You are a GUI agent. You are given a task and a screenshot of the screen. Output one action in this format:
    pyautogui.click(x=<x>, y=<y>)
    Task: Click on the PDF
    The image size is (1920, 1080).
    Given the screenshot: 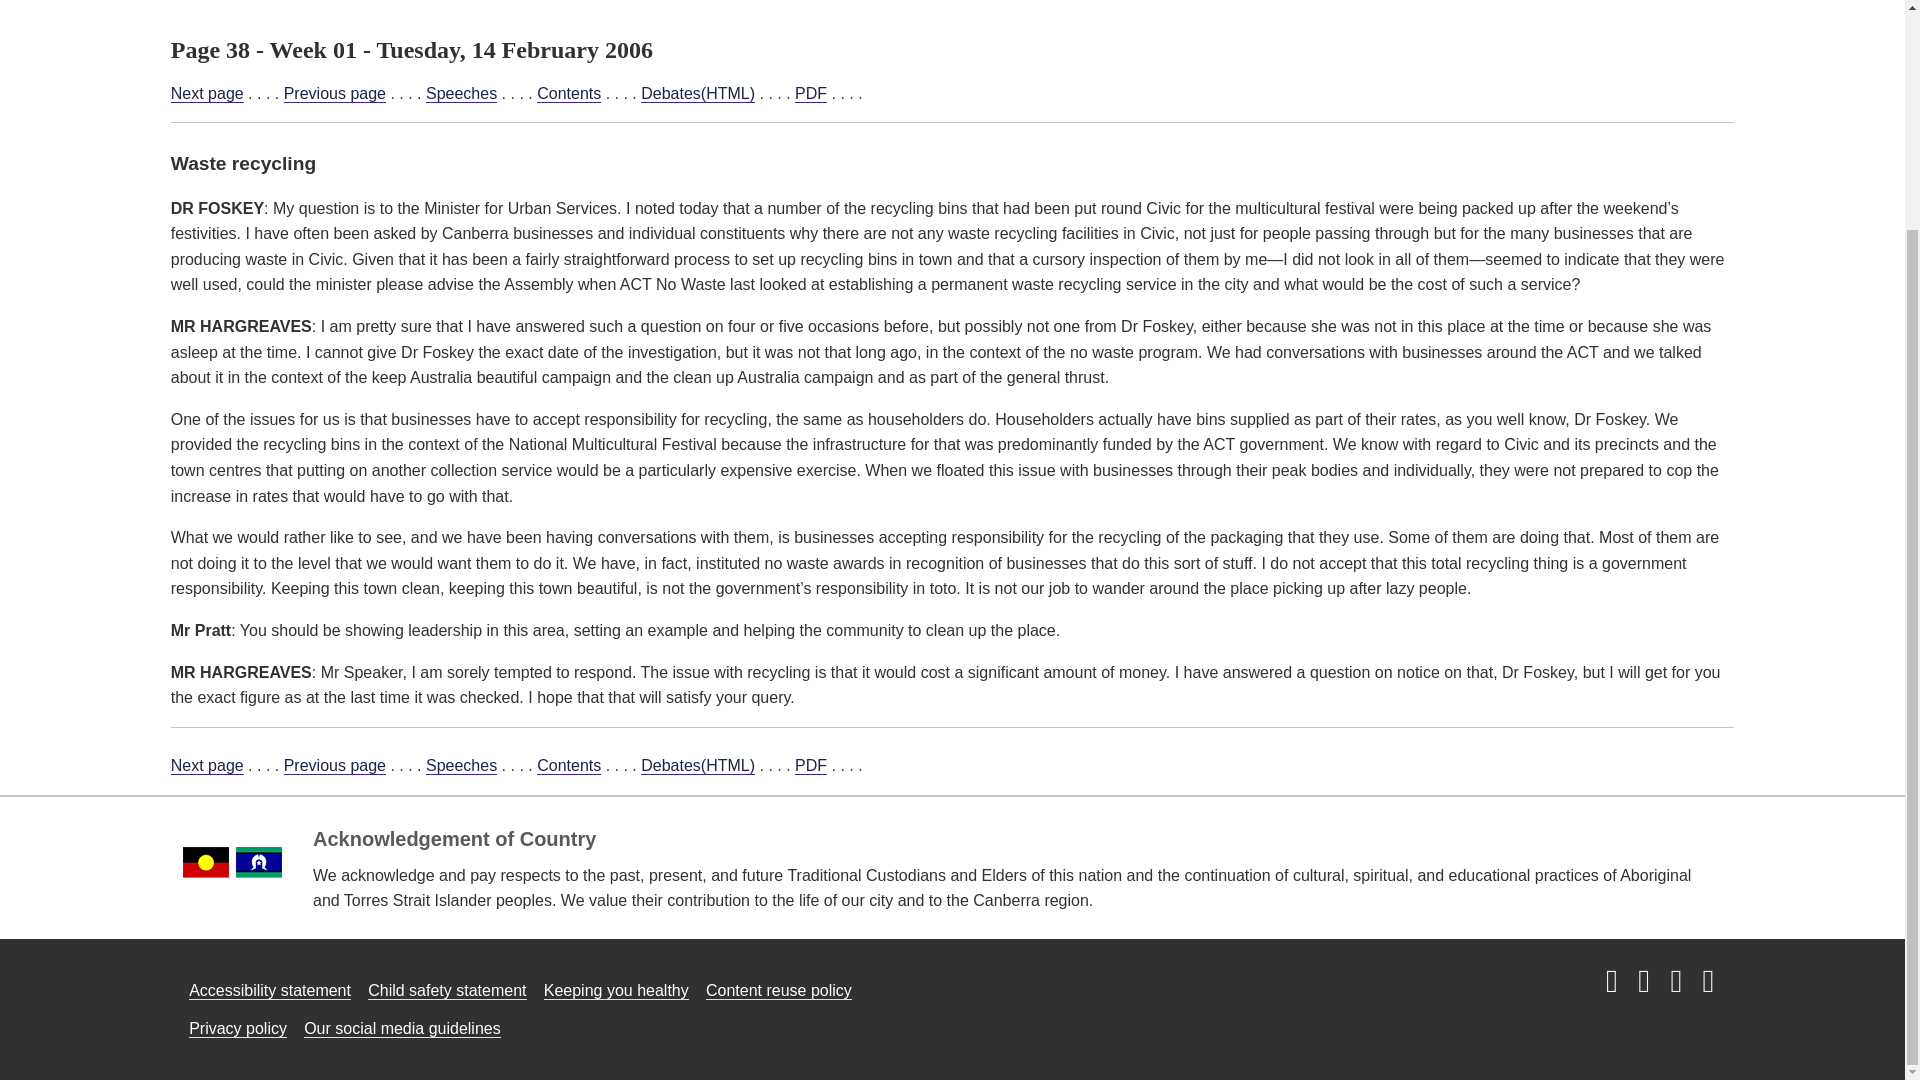 What is the action you would take?
    pyautogui.click(x=810, y=94)
    